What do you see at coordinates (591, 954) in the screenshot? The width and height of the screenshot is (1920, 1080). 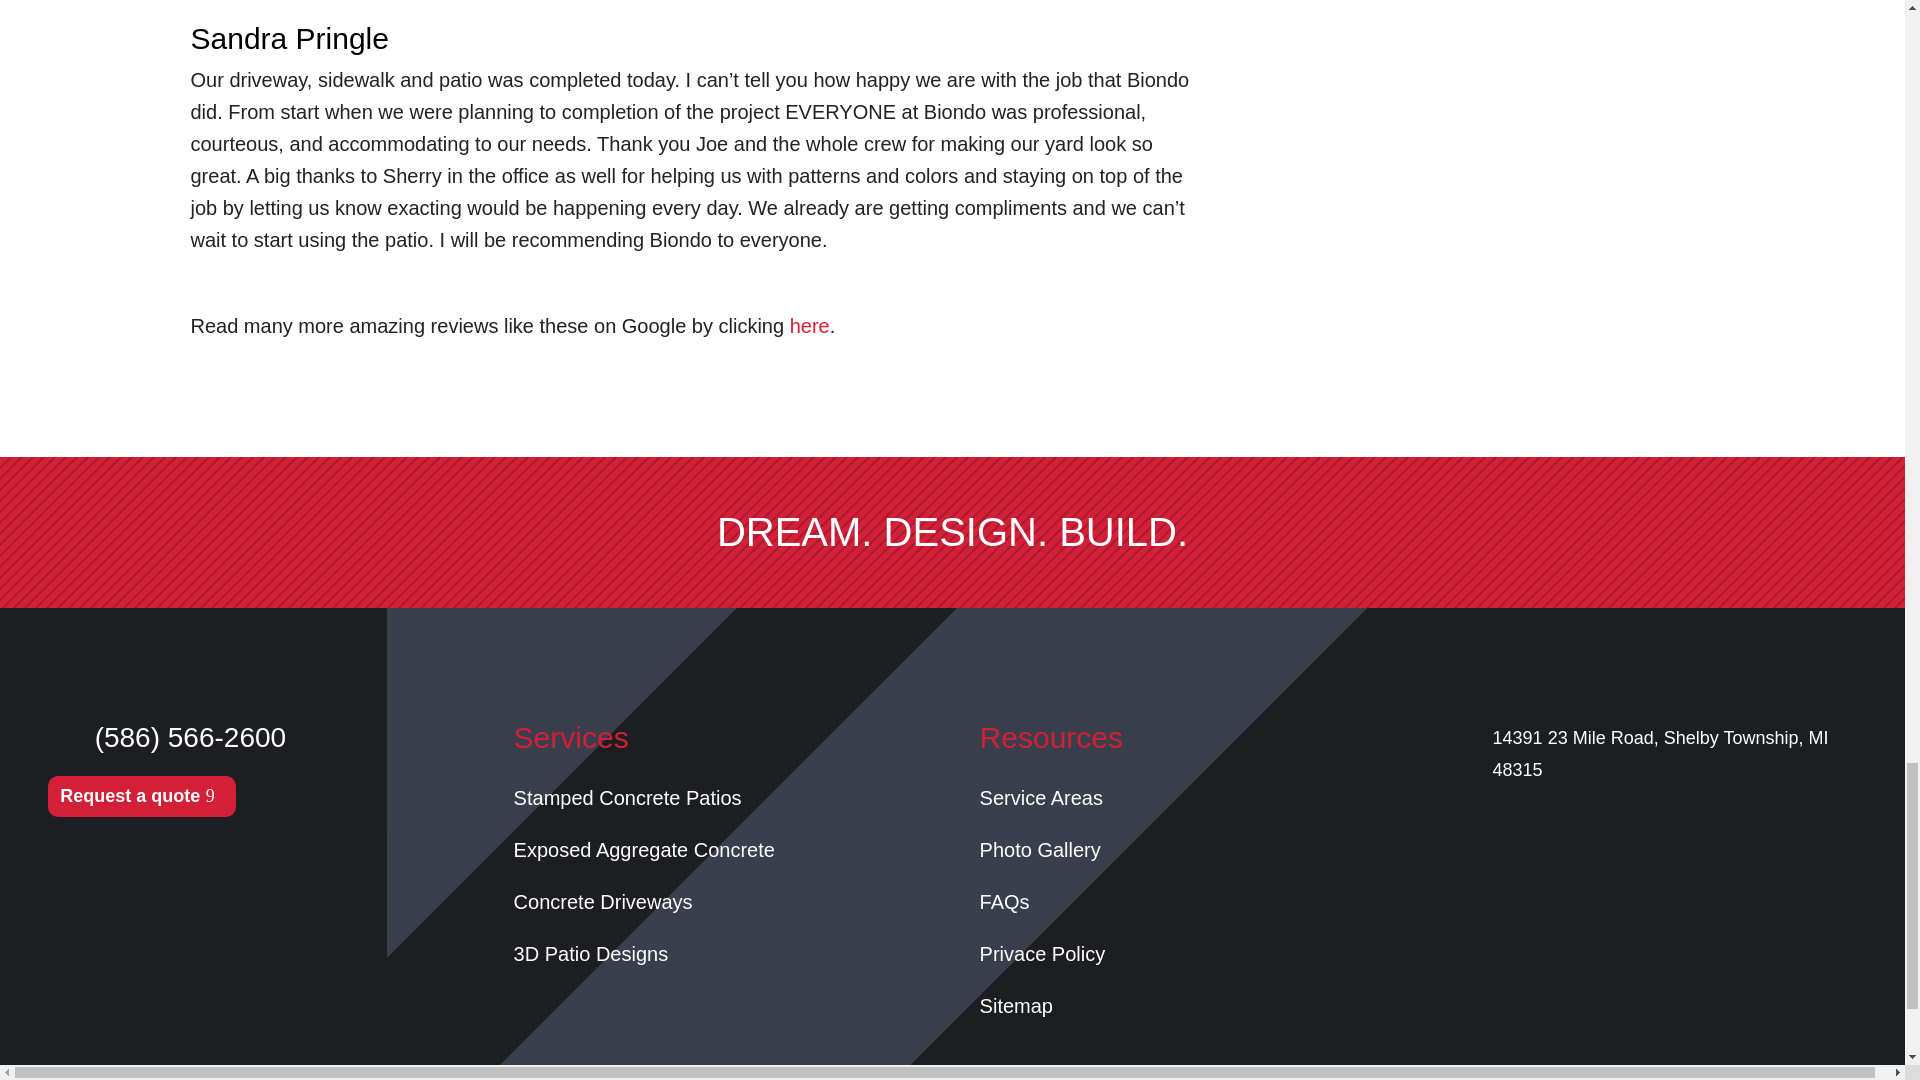 I see `3D Patio Designs` at bounding box center [591, 954].